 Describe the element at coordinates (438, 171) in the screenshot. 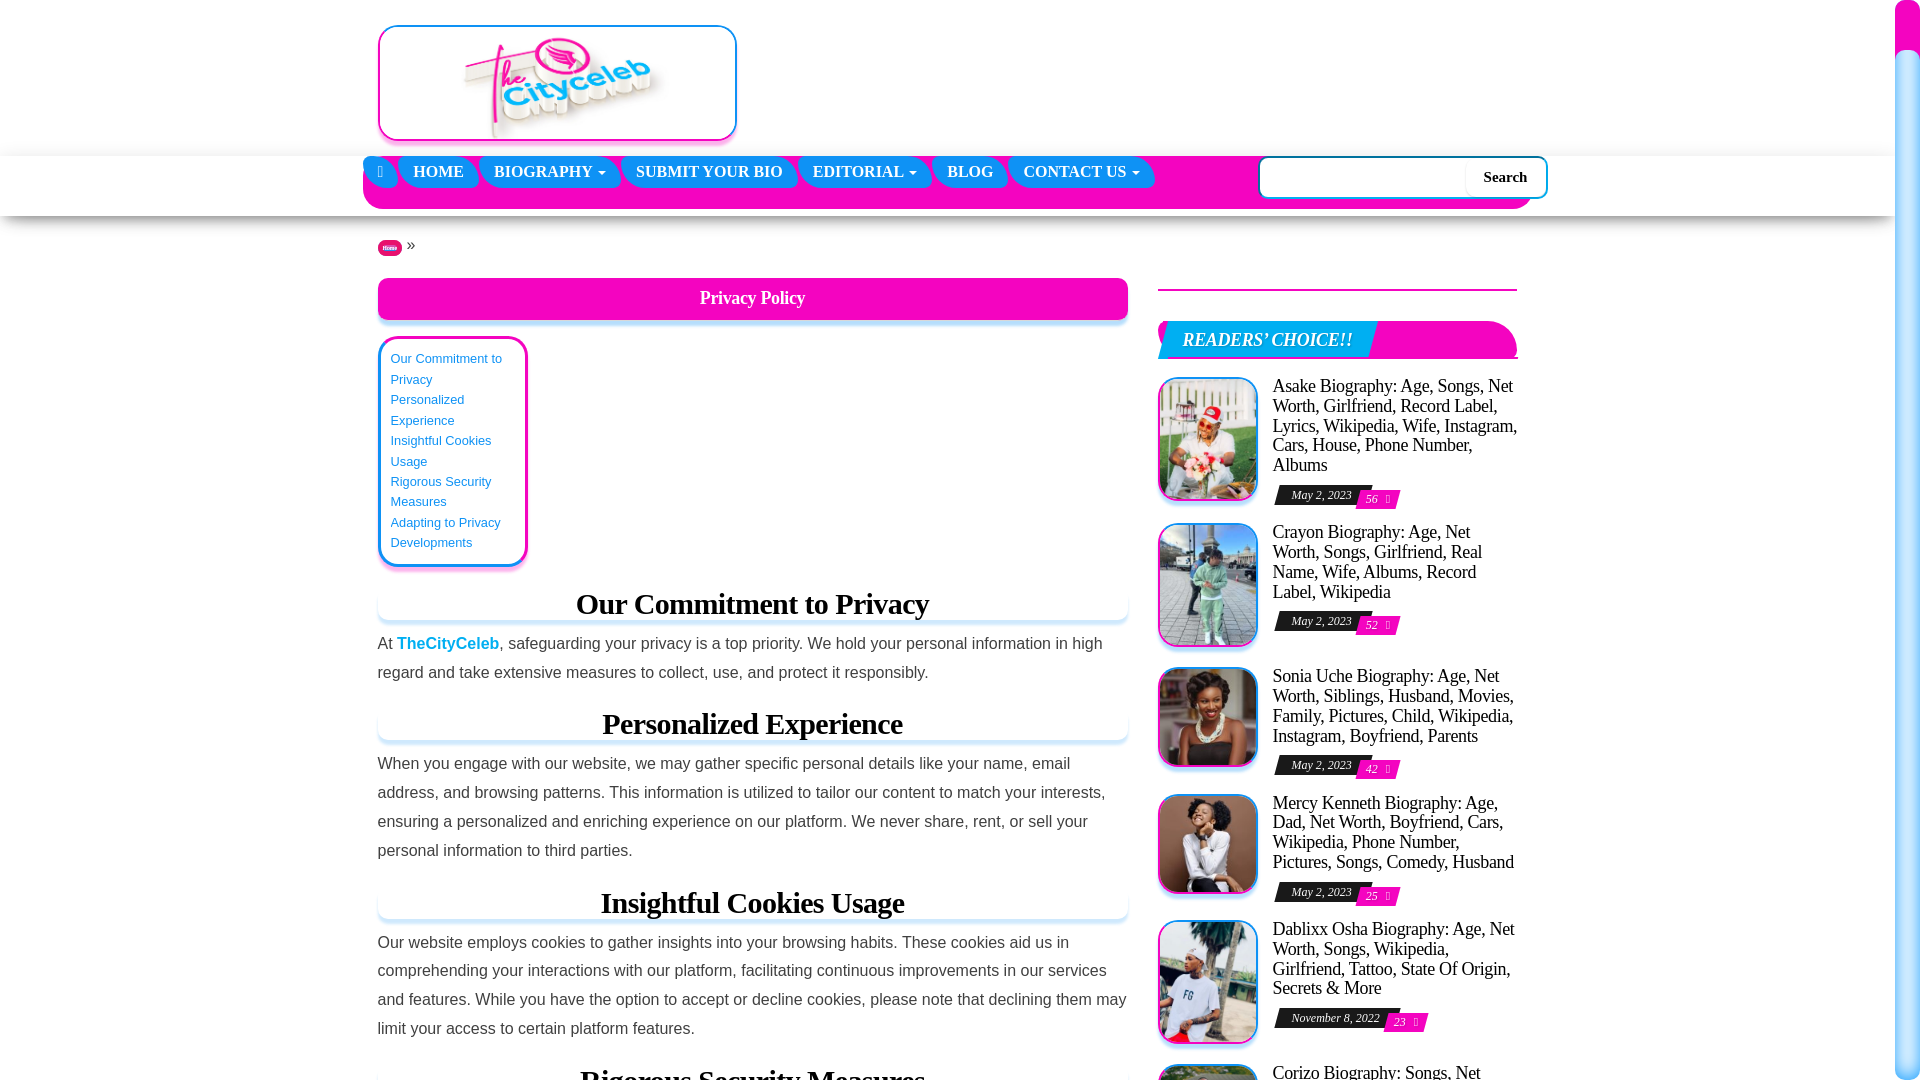

I see `HOME` at that location.